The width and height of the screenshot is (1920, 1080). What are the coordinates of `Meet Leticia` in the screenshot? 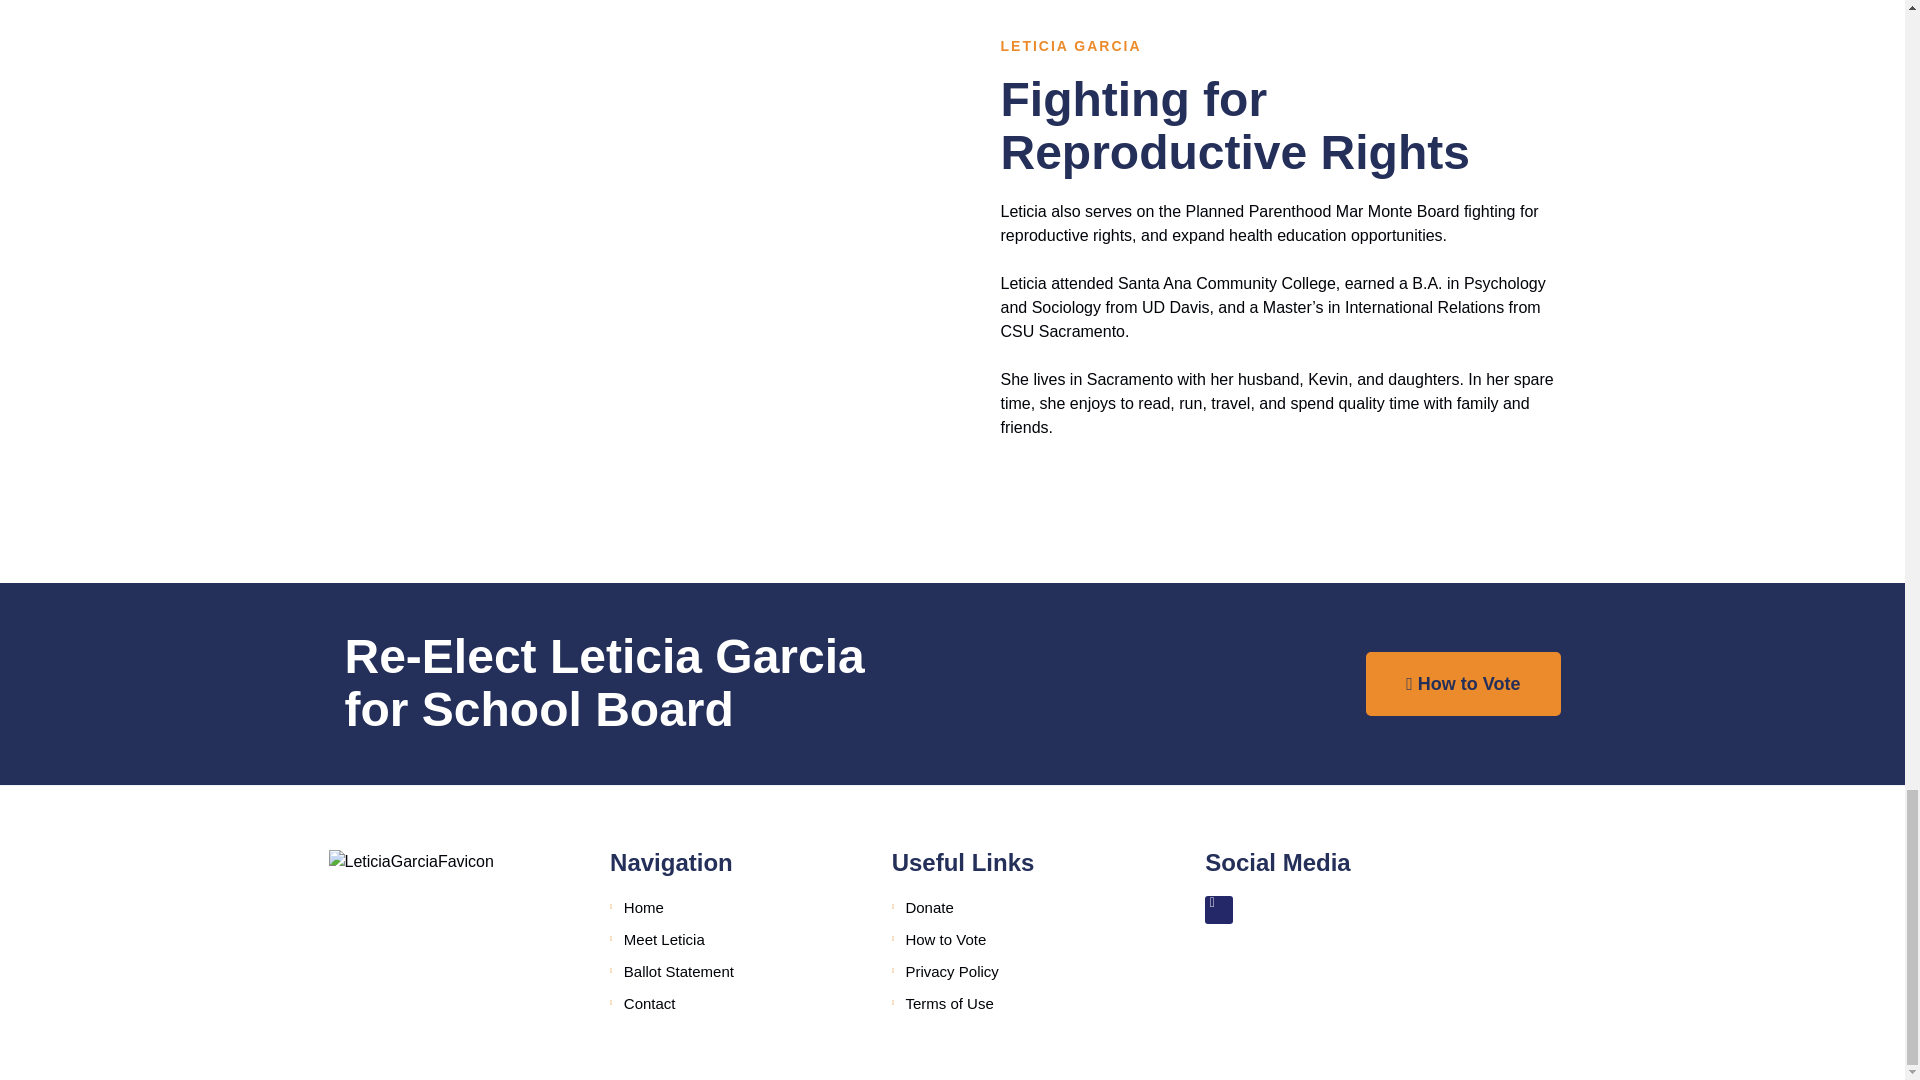 It's located at (735, 939).